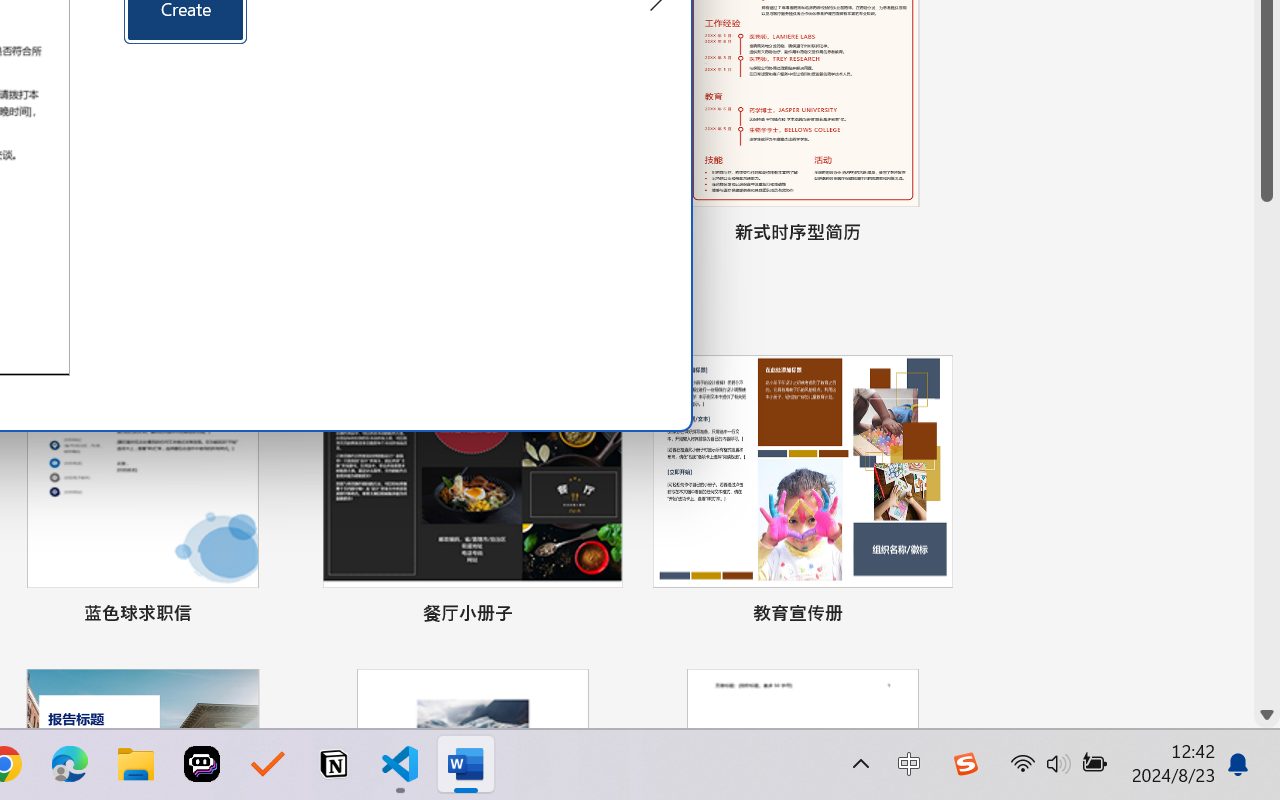 Image resolution: width=1280 pixels, height=800 pixels. What do you see at coordinates (523, 255) in the screenshot?
I see `See more information on More by Miniclip.com` at bounding box center [523, 255].